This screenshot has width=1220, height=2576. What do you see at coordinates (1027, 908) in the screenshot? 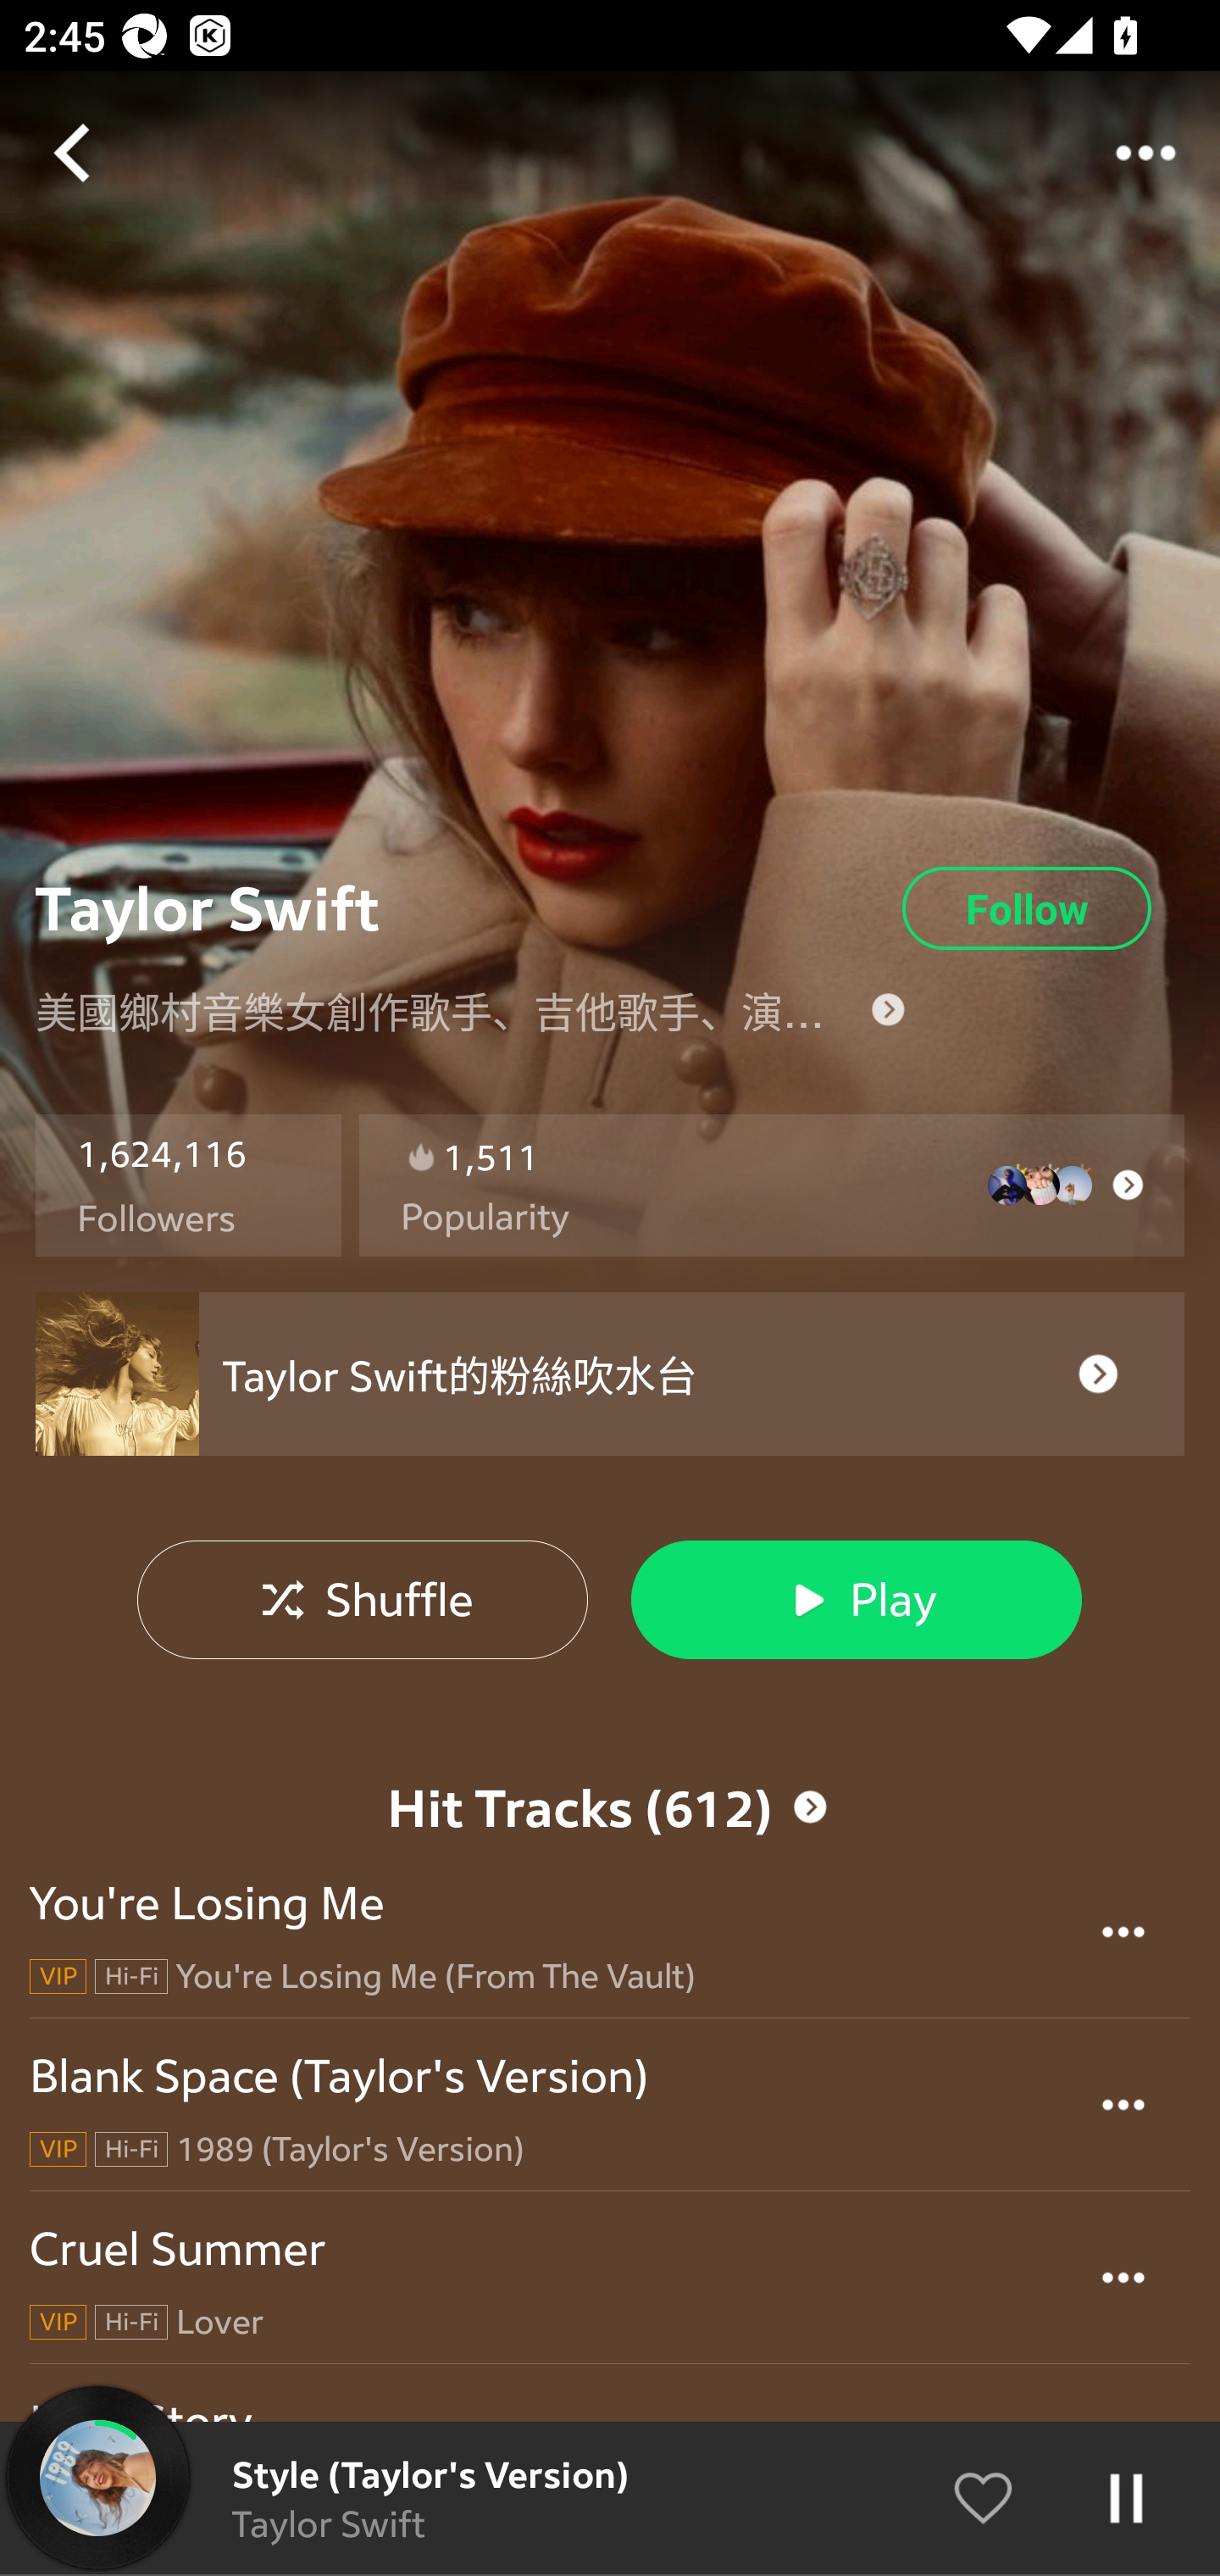
I see `Follow` at bounding box center [1027, 908].